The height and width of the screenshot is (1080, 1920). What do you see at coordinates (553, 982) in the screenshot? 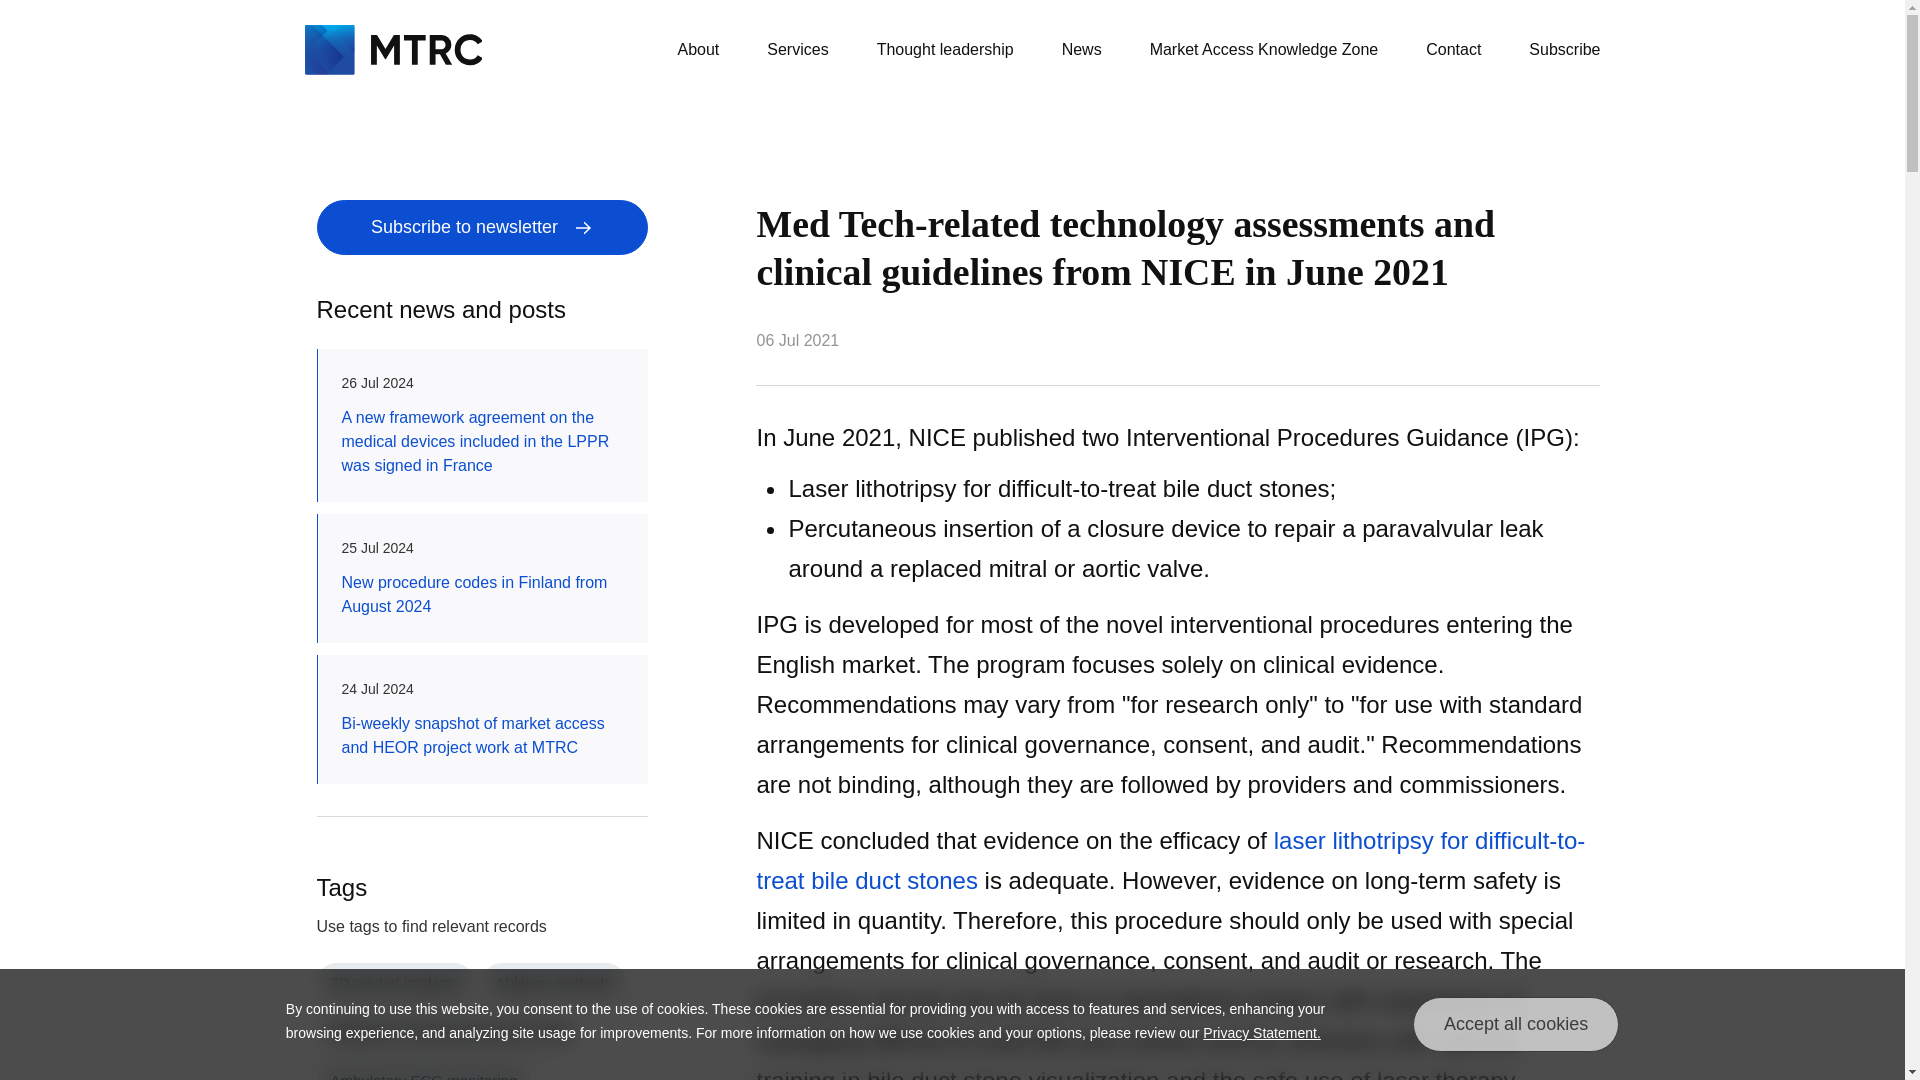
I see `Ablation methods` at bounding box center [553, 982].